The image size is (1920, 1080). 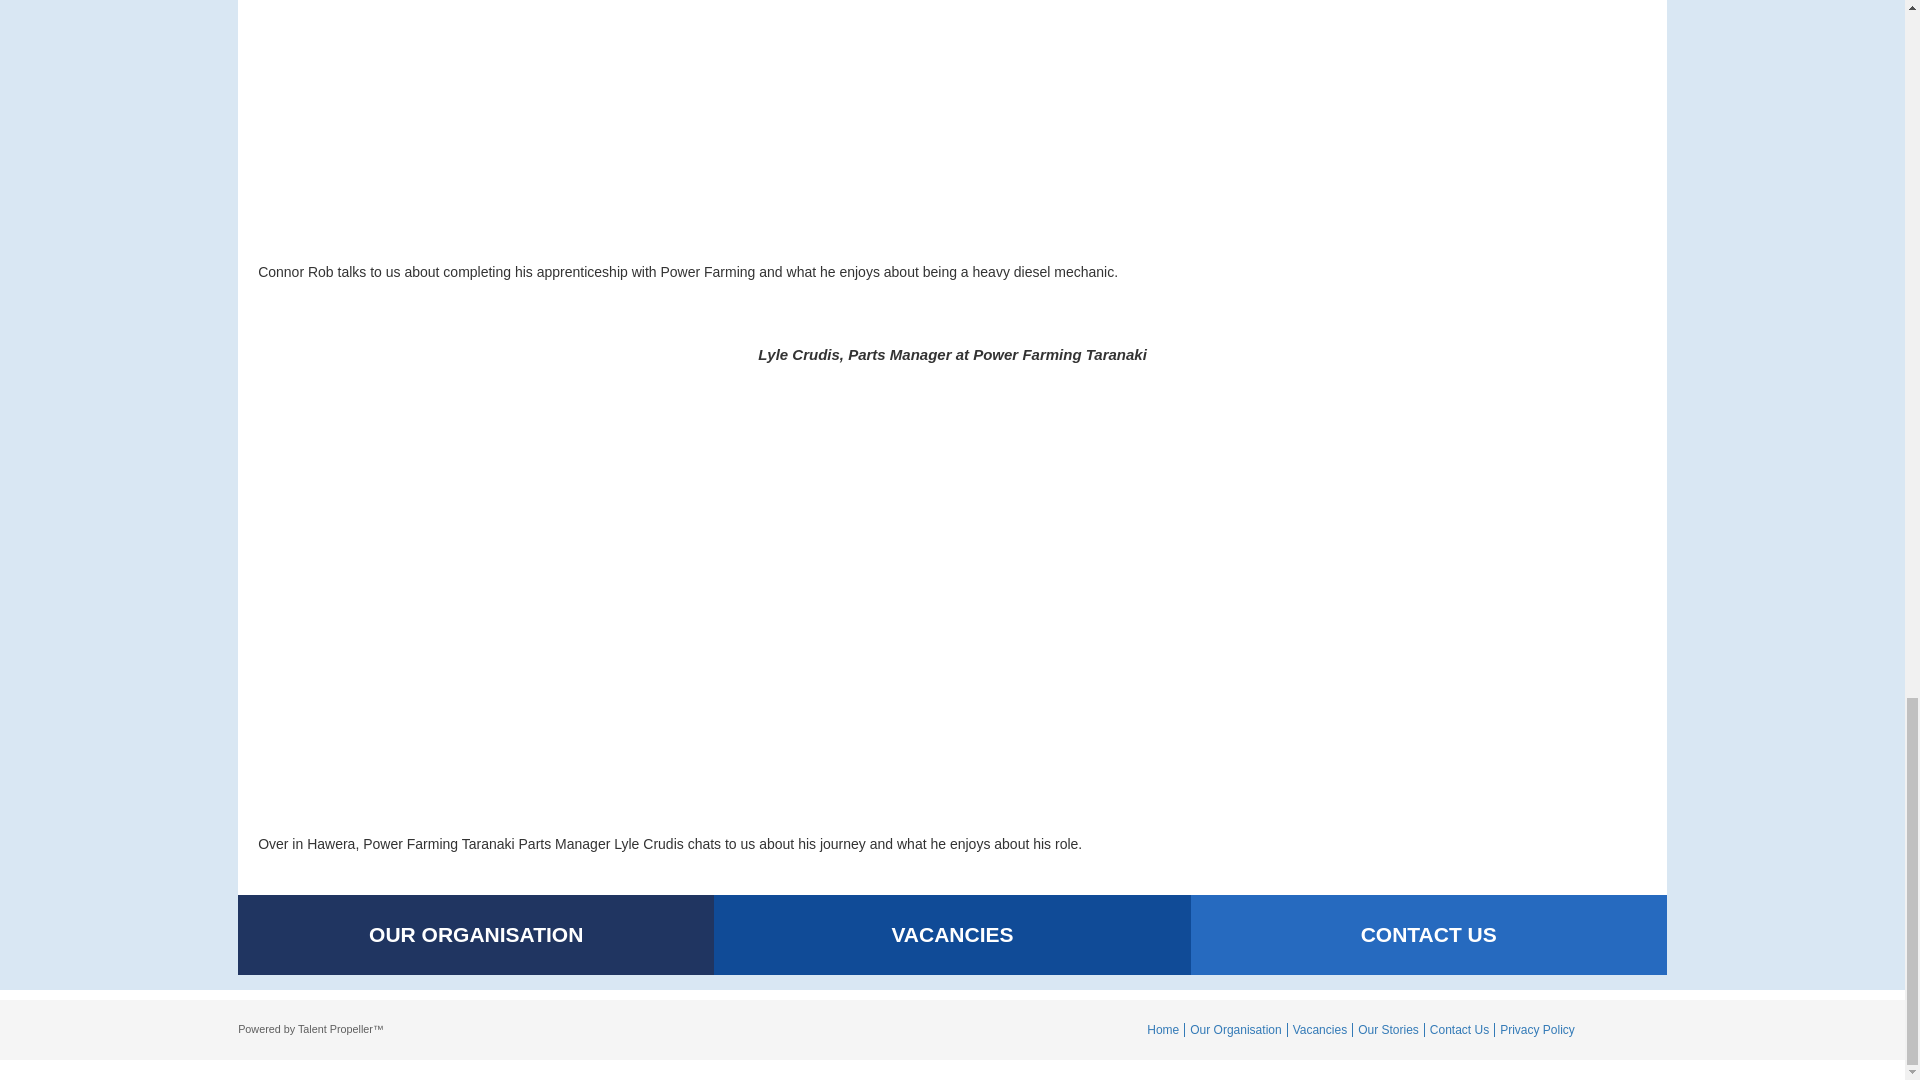 I want to click on Home, so click(x=1163, y=1029).